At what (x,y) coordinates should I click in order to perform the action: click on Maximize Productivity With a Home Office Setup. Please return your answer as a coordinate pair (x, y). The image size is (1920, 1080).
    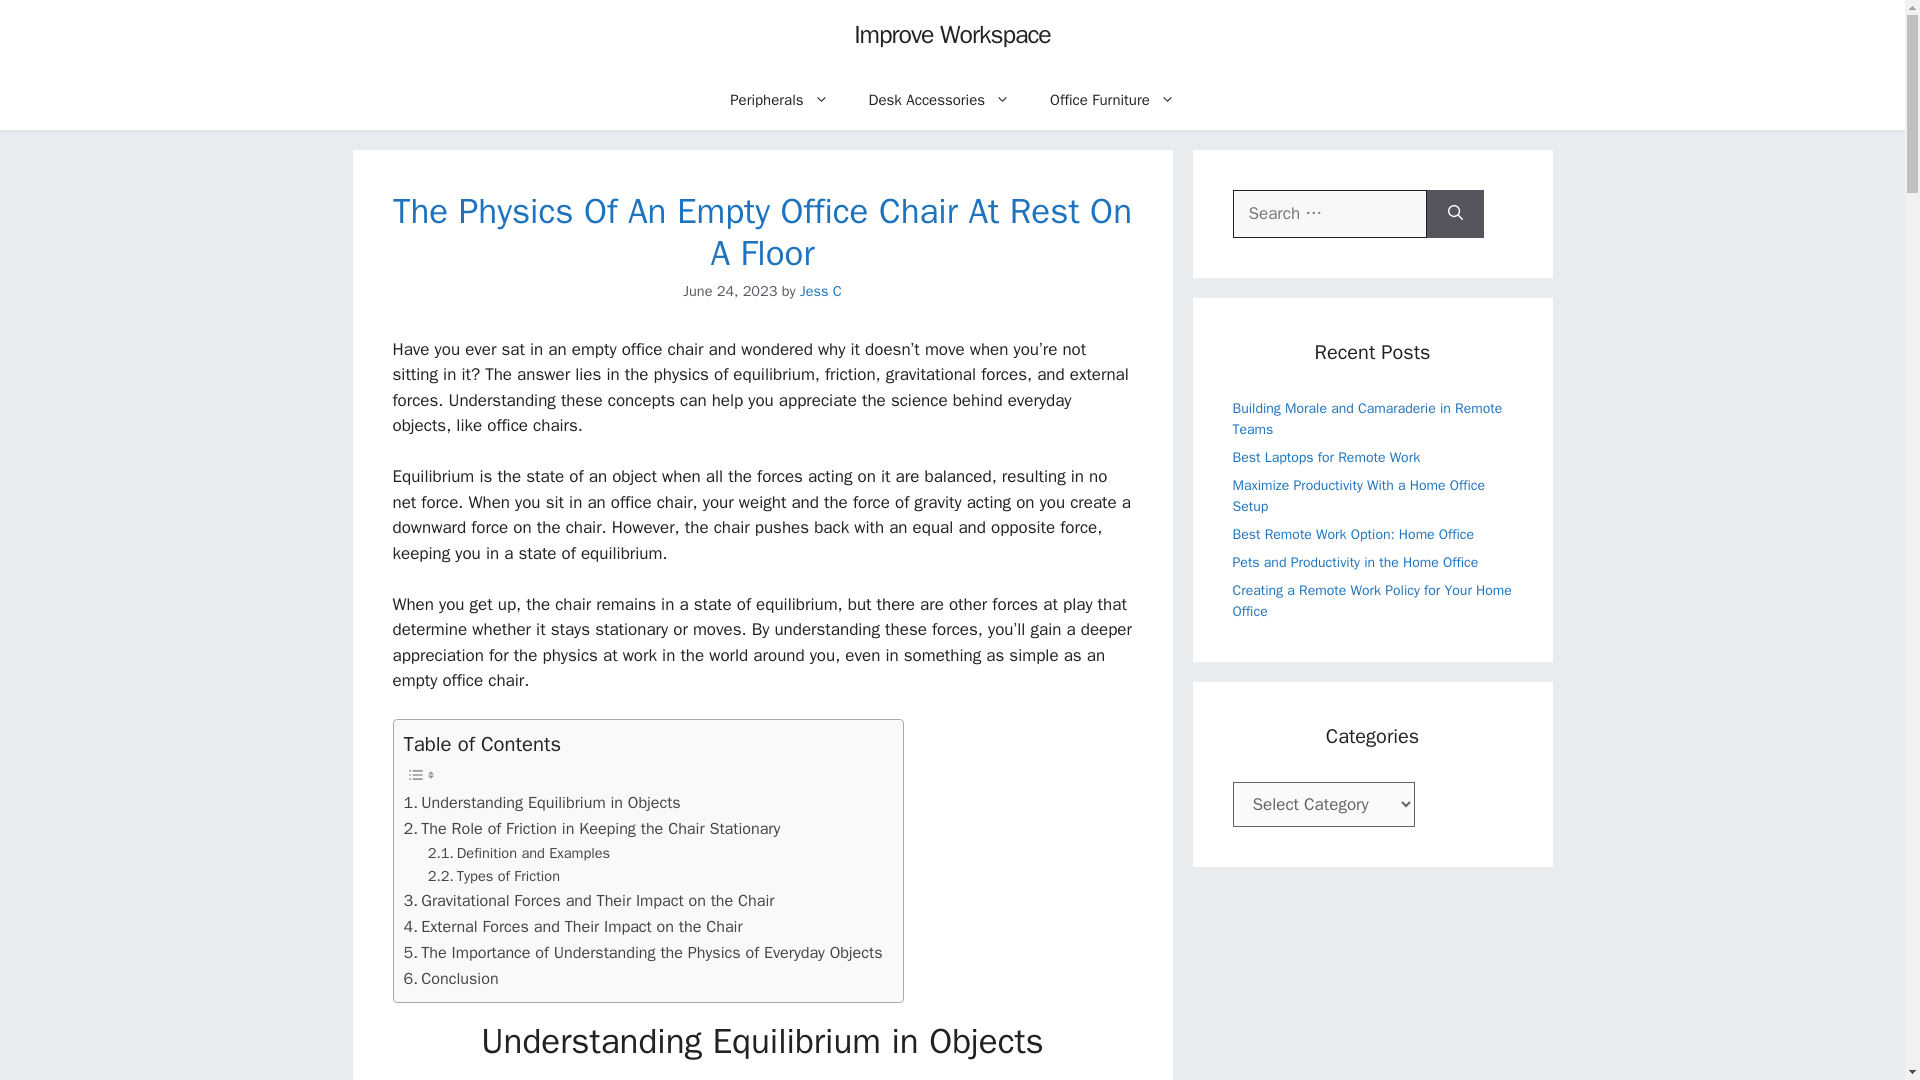
    Looking at the image, I should click on (1358, 495).